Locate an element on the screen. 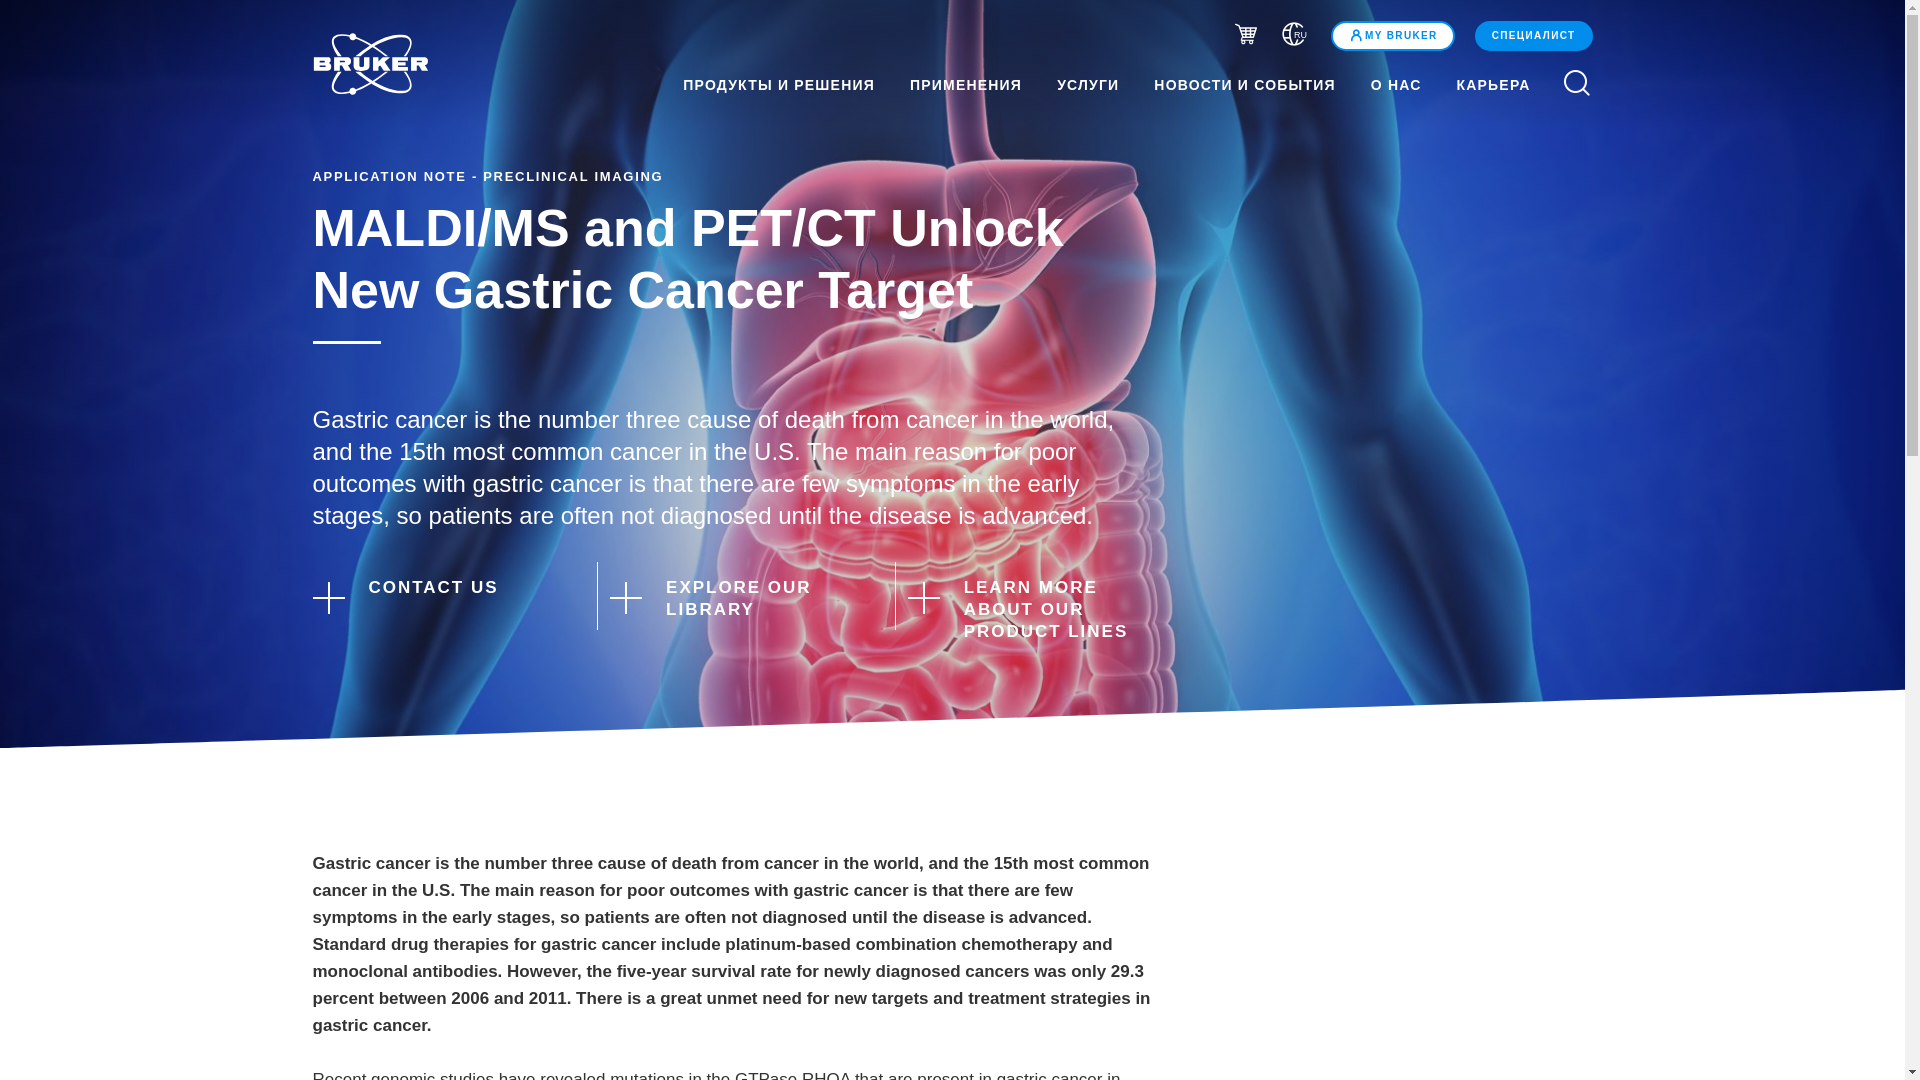 The image size is (1920, 1080). EXPLORE OUR LIBRARY is located at coordinates (735, 598).